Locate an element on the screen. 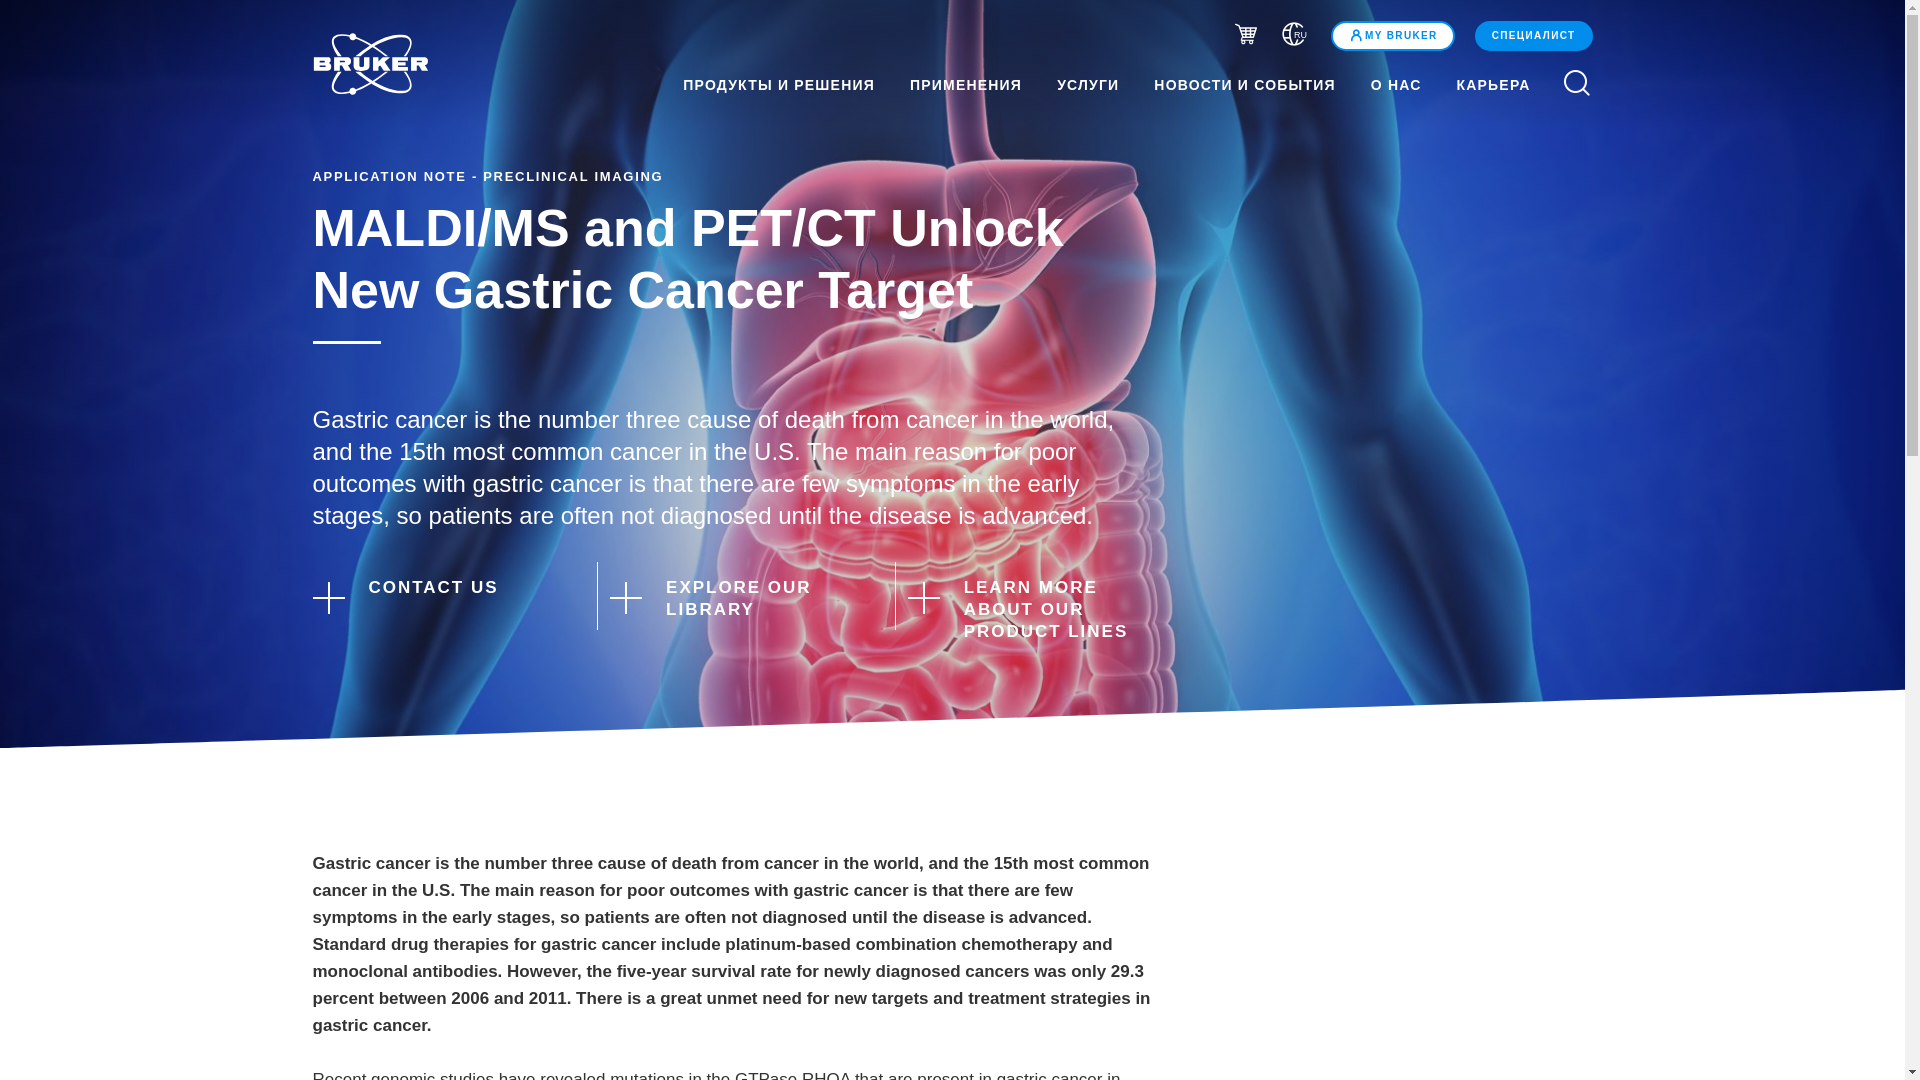 The image size is (1920, 1080). EXPLORE OUR LIBRARY is located at coordinates (735, 598).